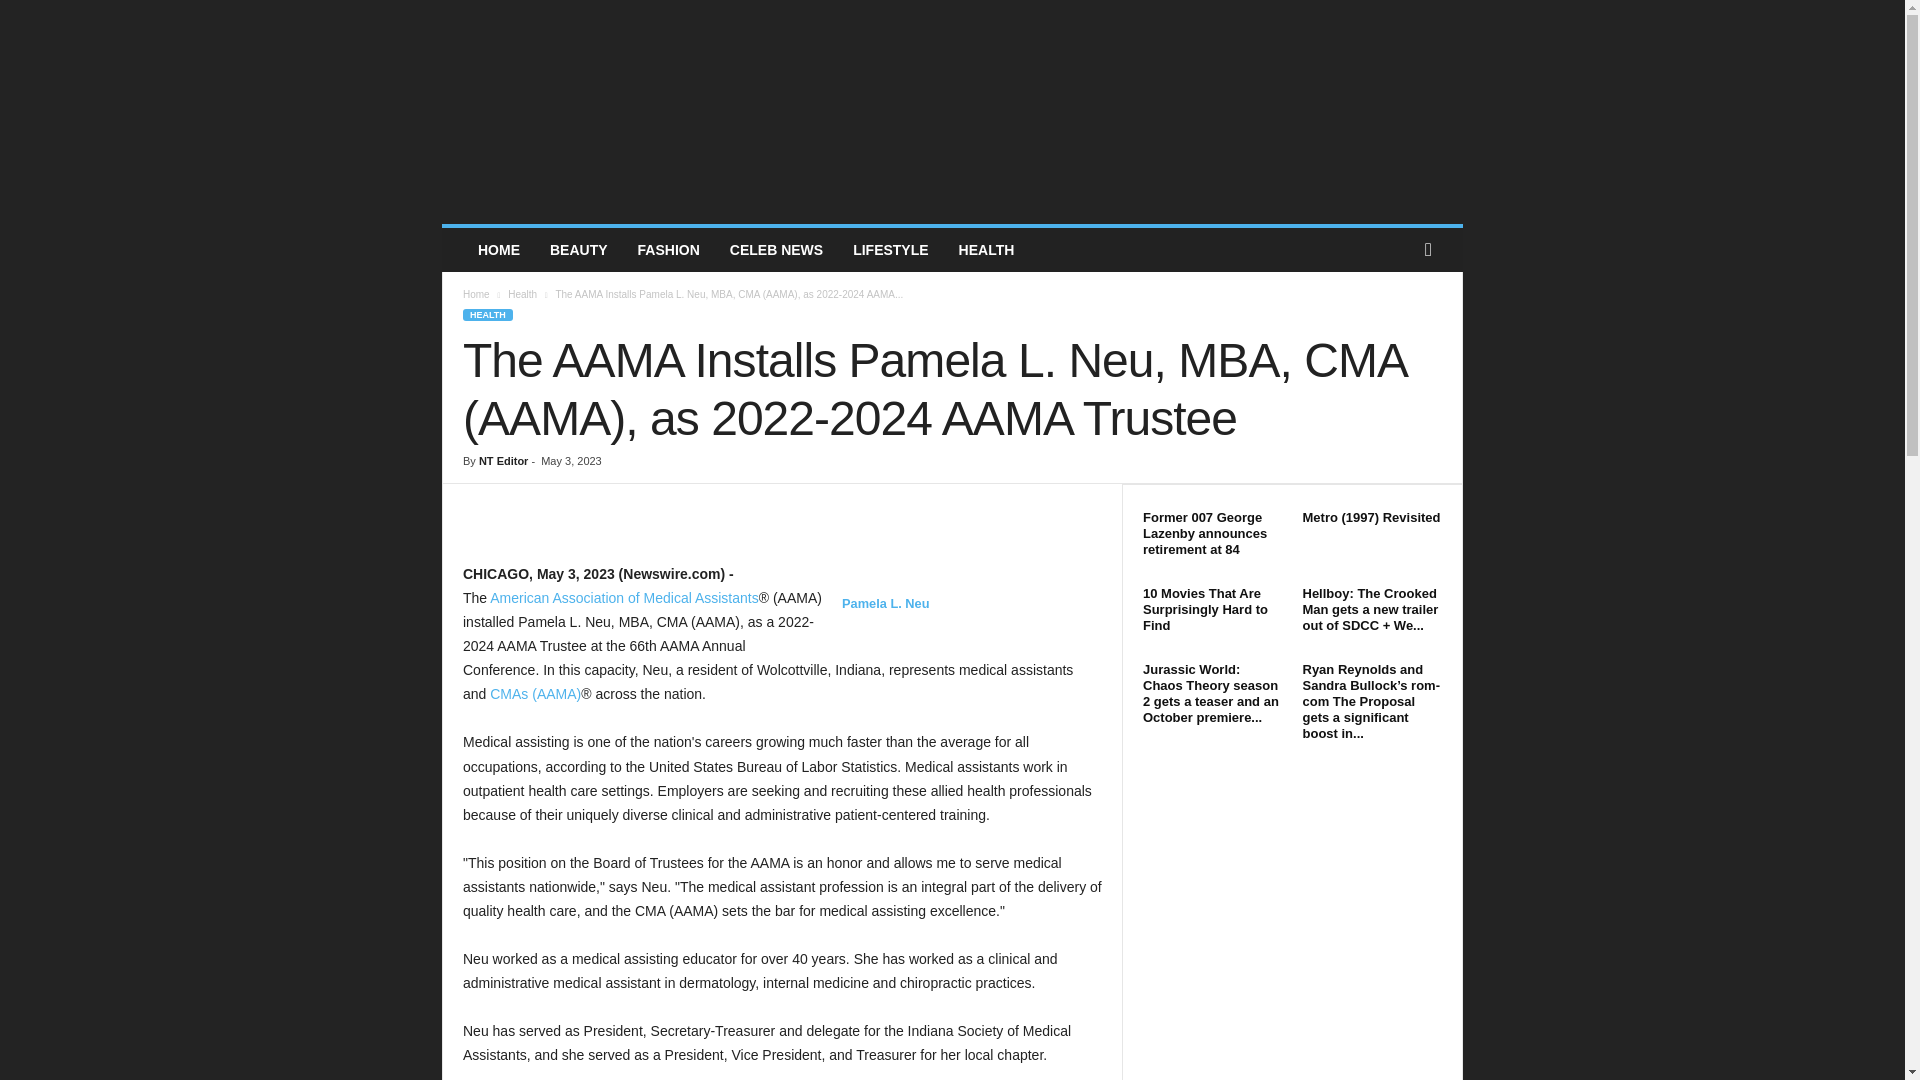  I want to click on NT Editor, so click(504, 460).